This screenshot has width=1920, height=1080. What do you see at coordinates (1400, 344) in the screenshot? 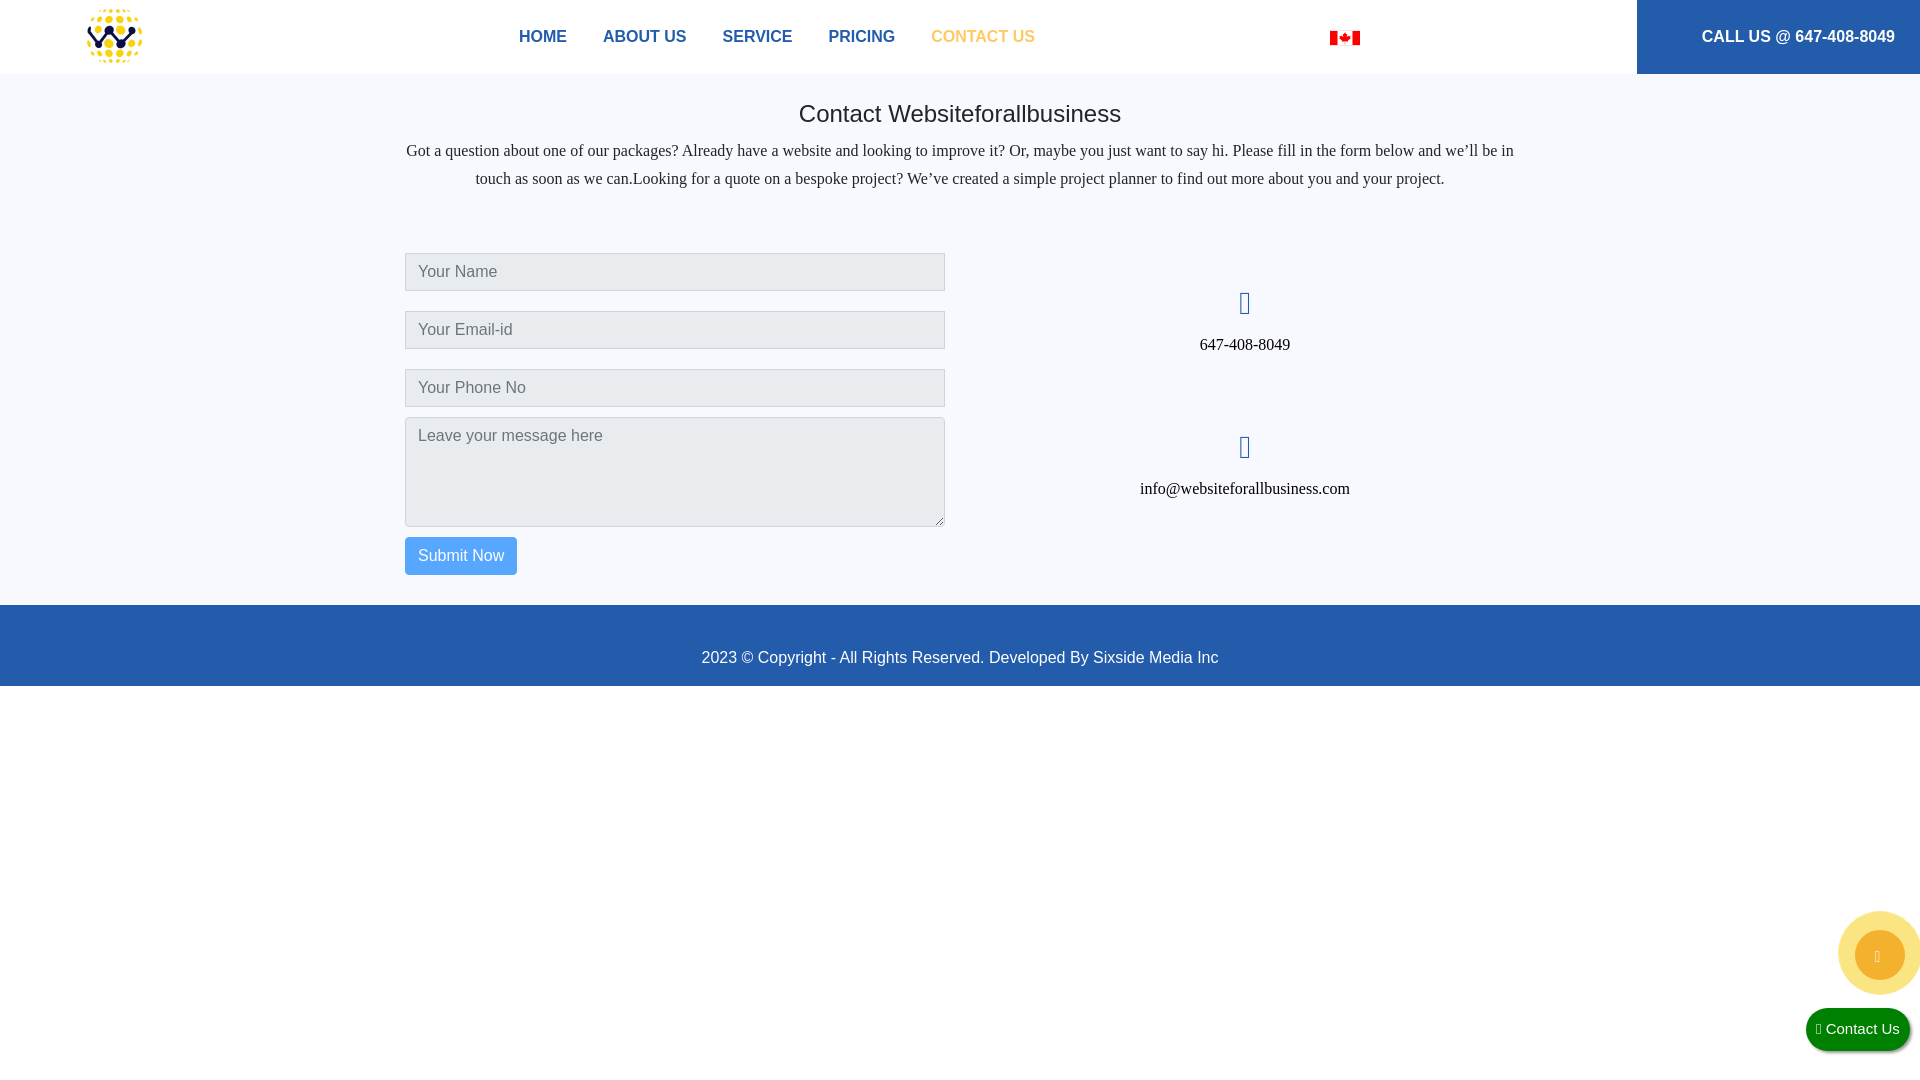
I see `647-408-8049` at bounding box center [1400, 344].